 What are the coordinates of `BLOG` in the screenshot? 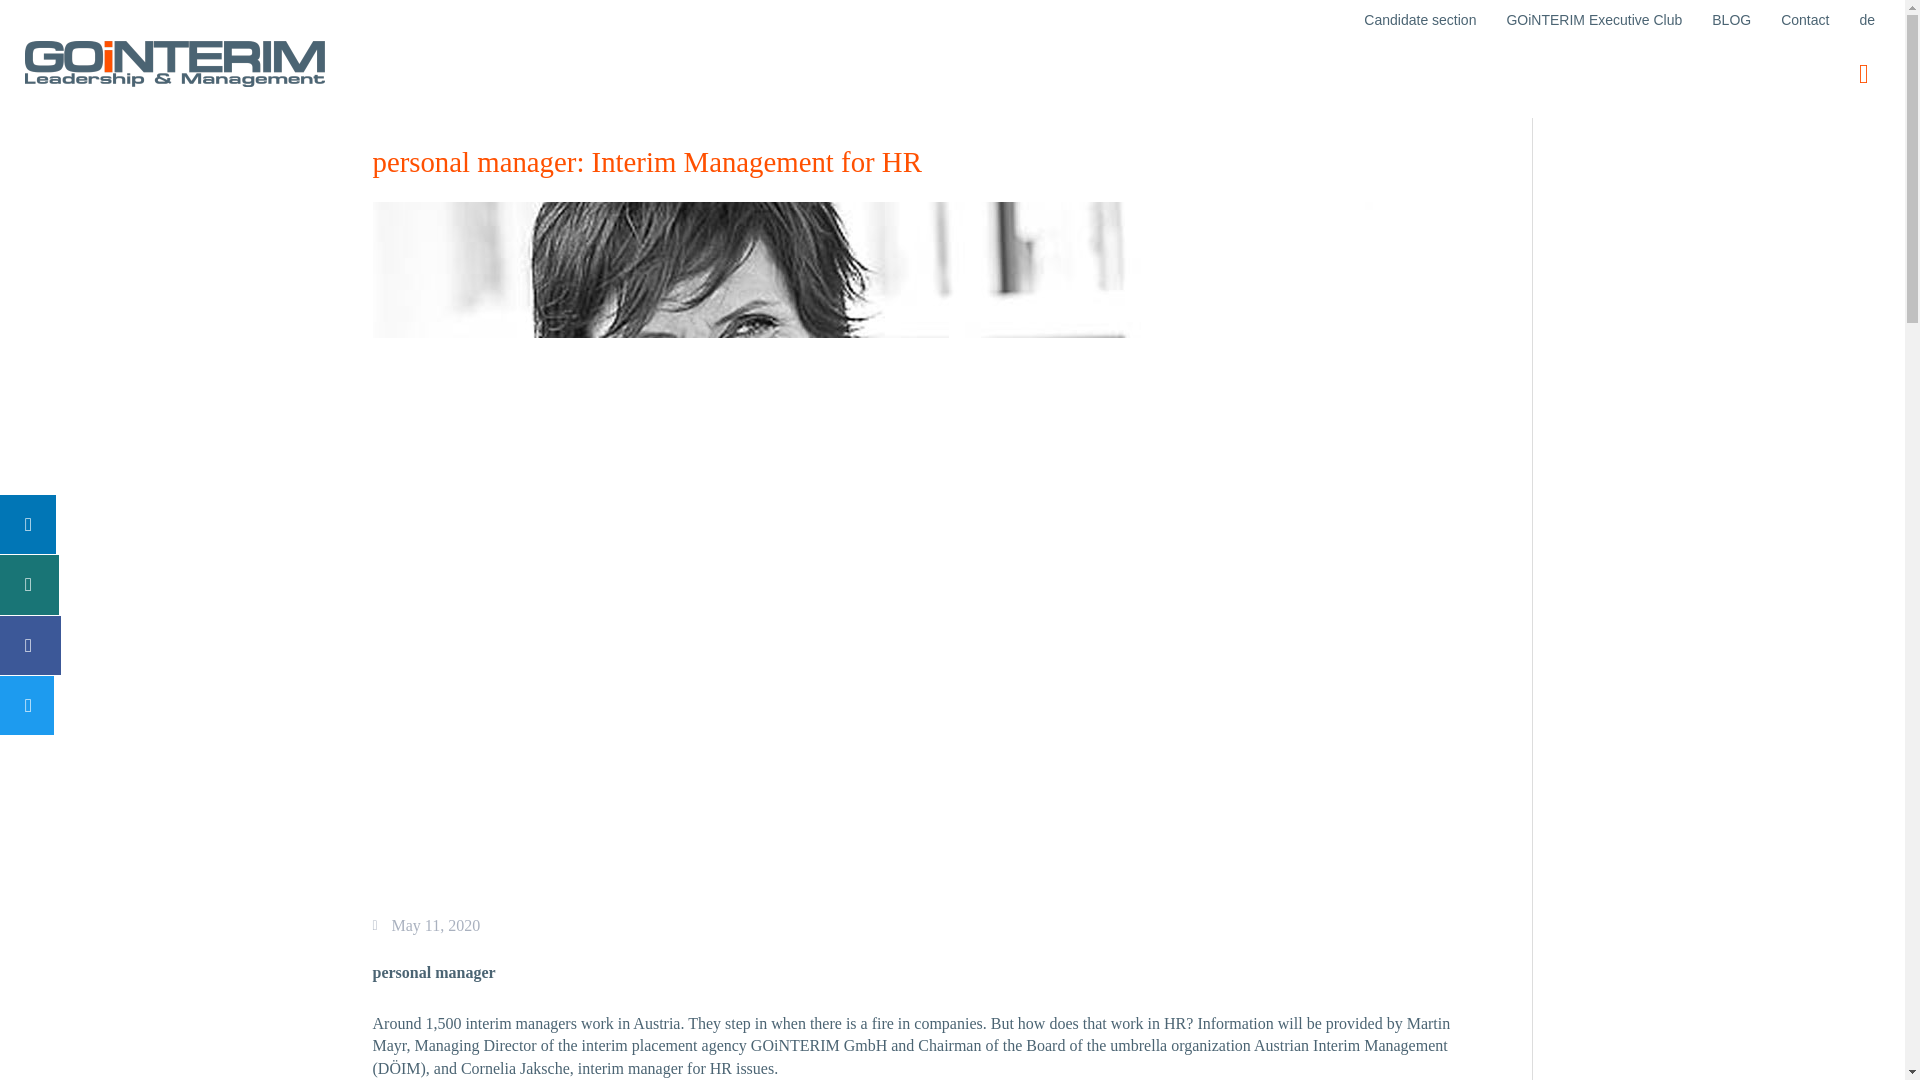 It's located at (1732, 20).